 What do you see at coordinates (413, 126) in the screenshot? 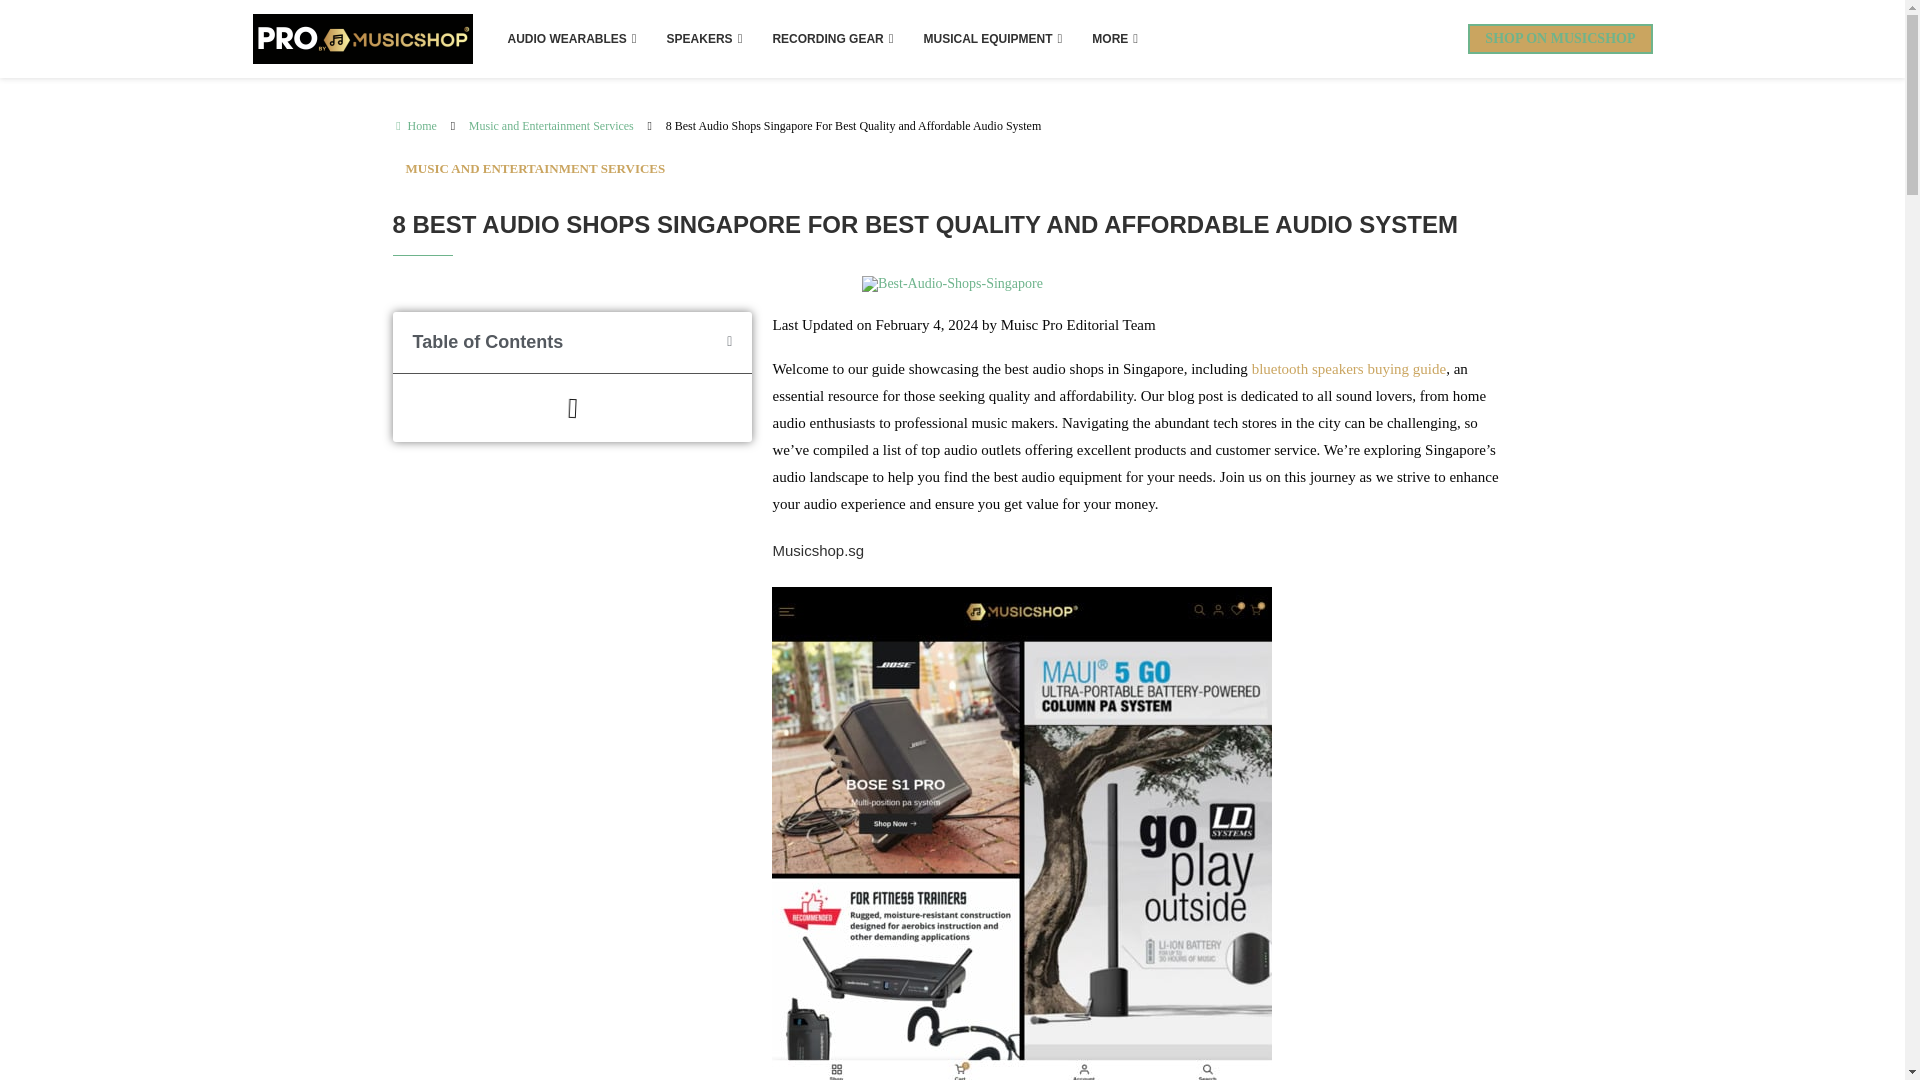
I see `Home` at bounding box center [413, 126].